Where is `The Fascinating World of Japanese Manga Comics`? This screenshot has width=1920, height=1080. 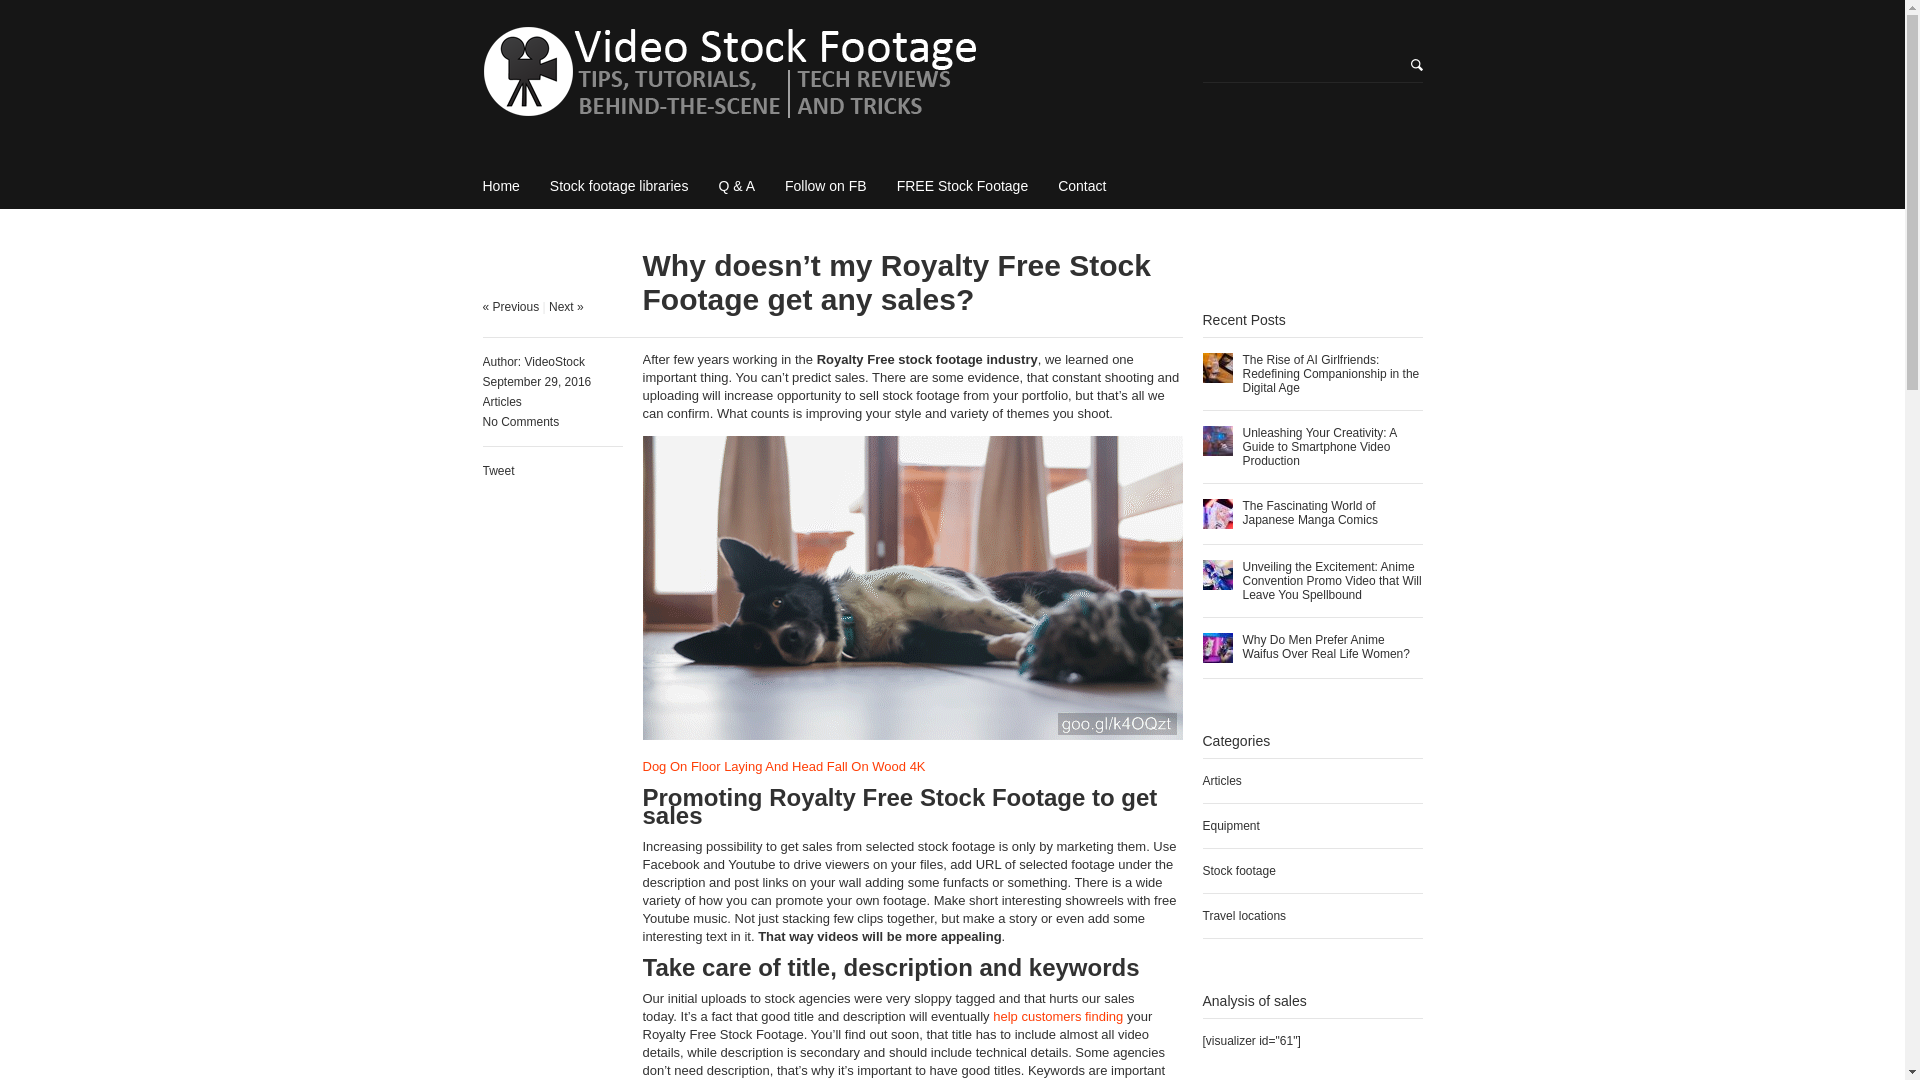 The Fascinating World of Japanese Manga Comics is located at coordinates (1216, 514).